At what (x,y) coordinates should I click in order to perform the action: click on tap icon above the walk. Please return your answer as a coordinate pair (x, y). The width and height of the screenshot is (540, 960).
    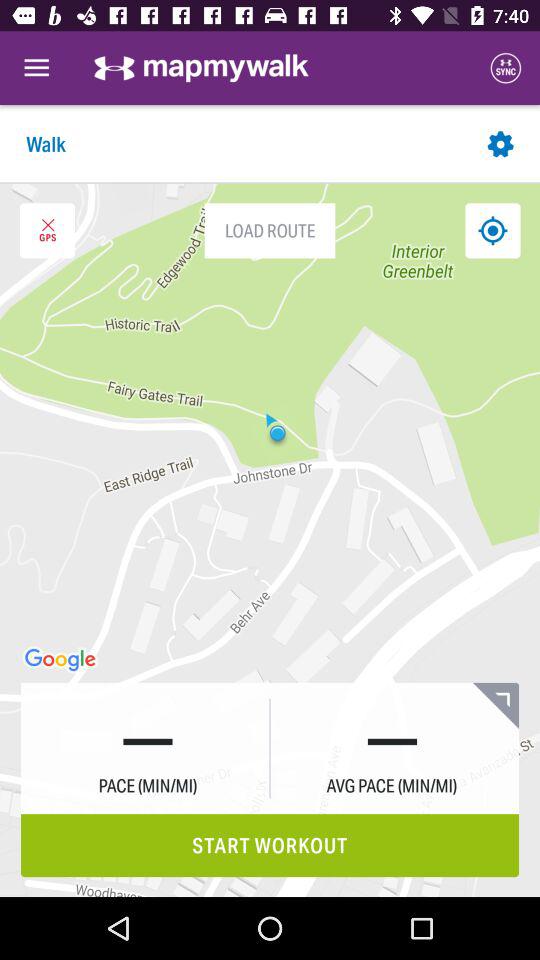
    Looking at the image, I should click on (36, 68).